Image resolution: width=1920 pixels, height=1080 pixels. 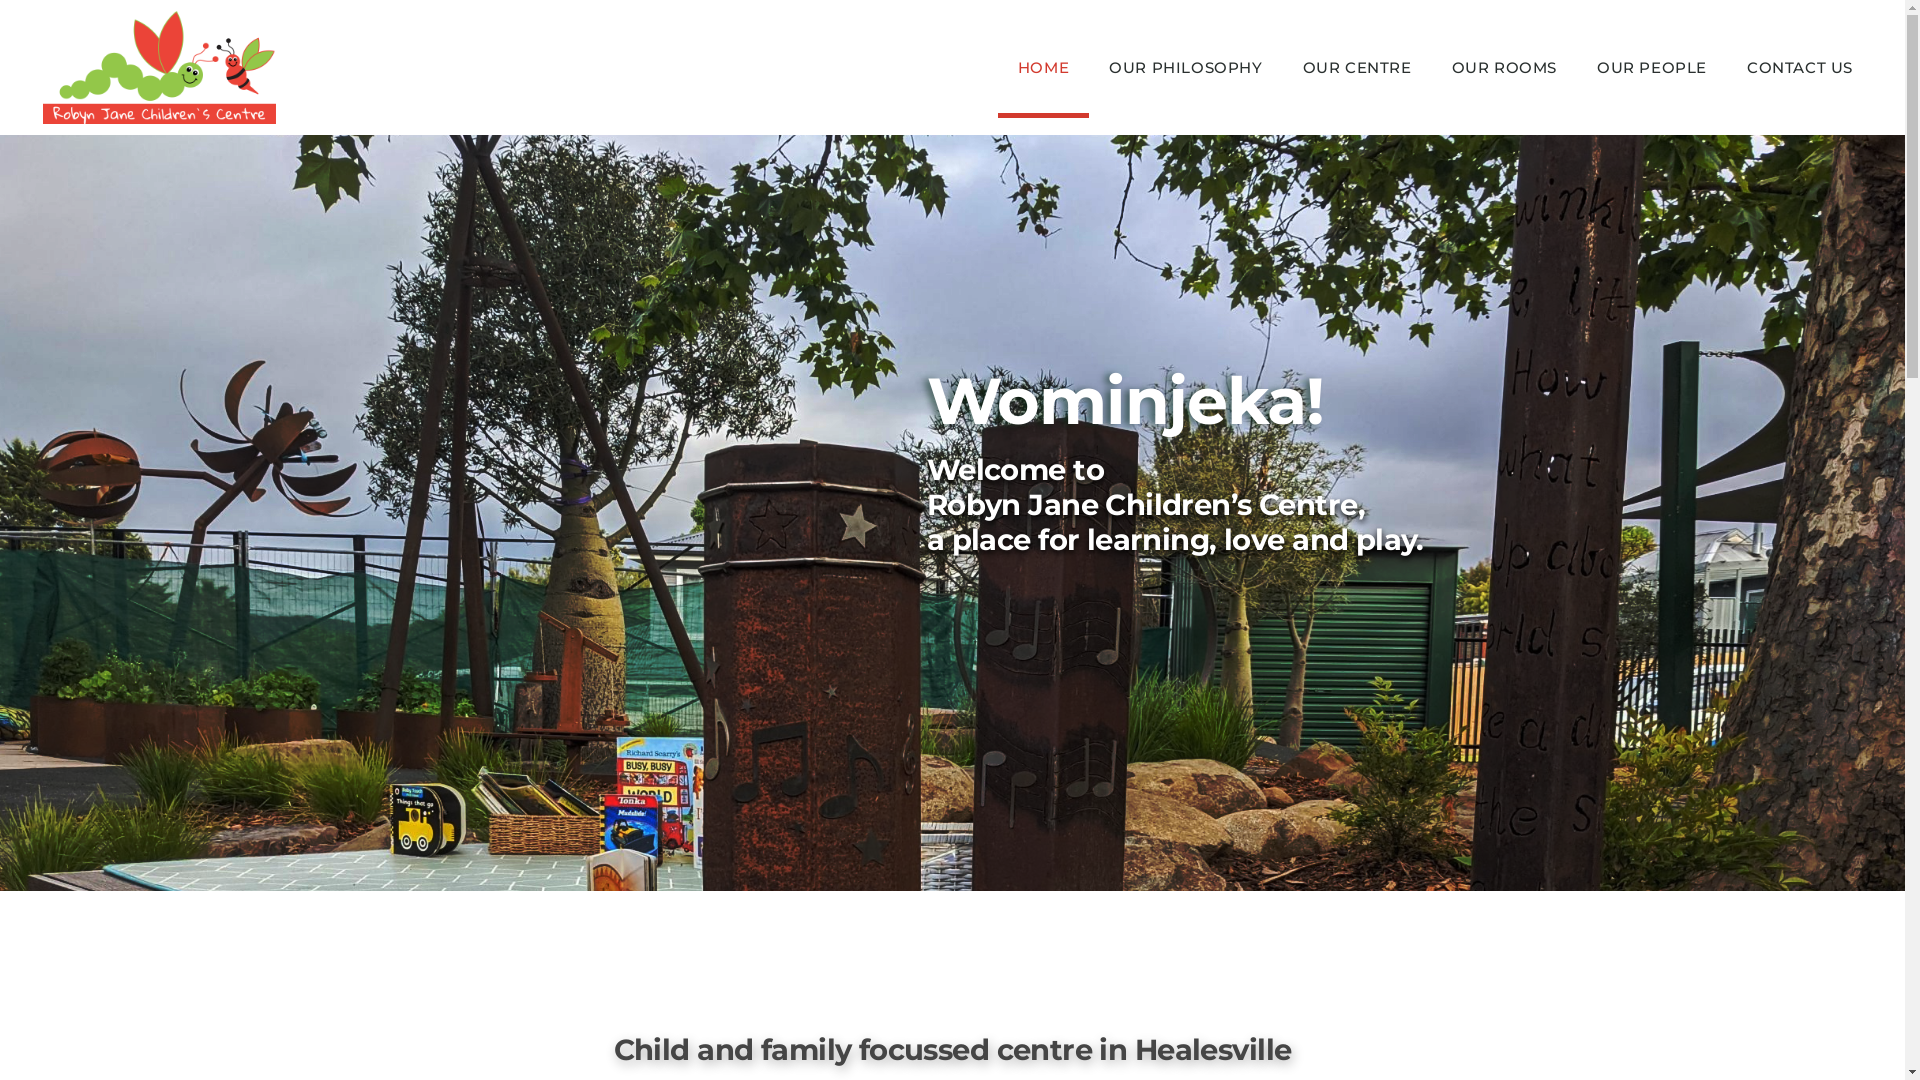 I want to click on HOME, so click(x=1044, y=68).